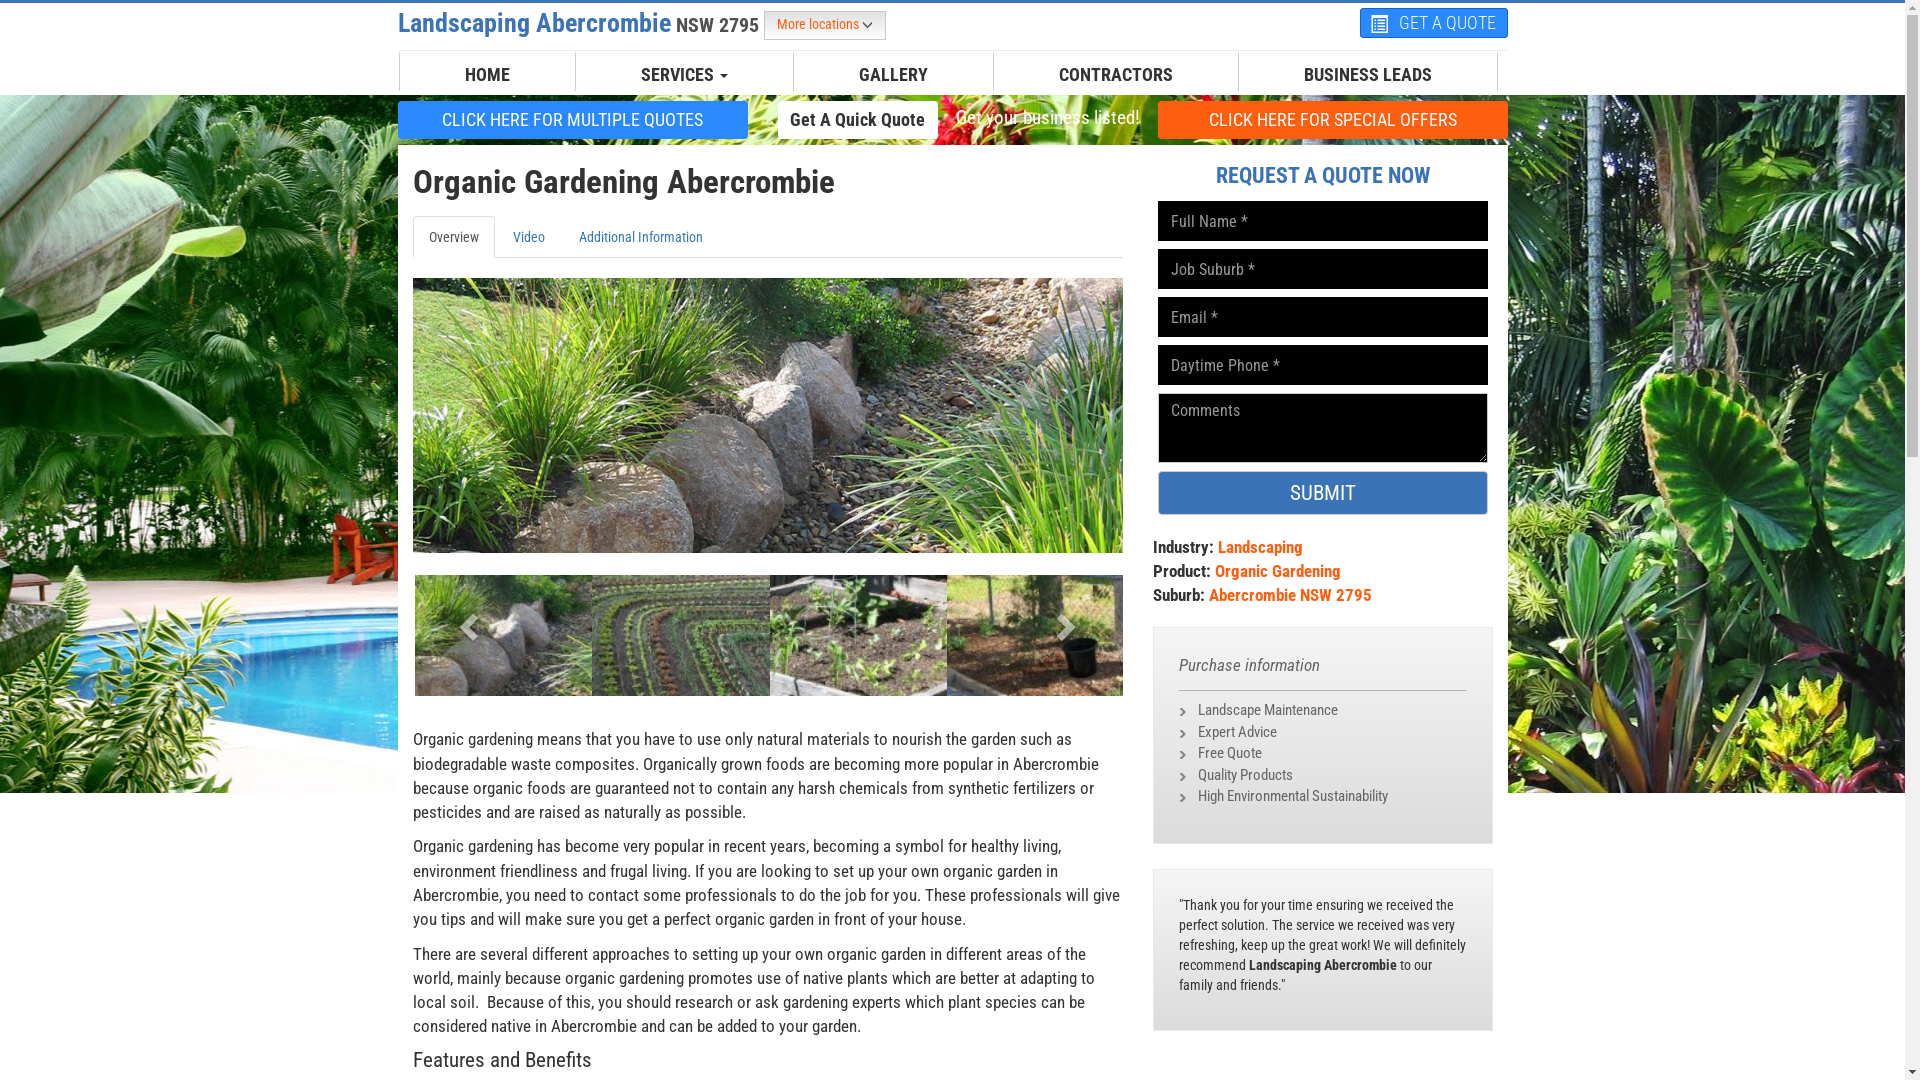  Describe the element at coordinates (1367, 75) in the screenshot. I see `BUSINESS LEADS` at that location.